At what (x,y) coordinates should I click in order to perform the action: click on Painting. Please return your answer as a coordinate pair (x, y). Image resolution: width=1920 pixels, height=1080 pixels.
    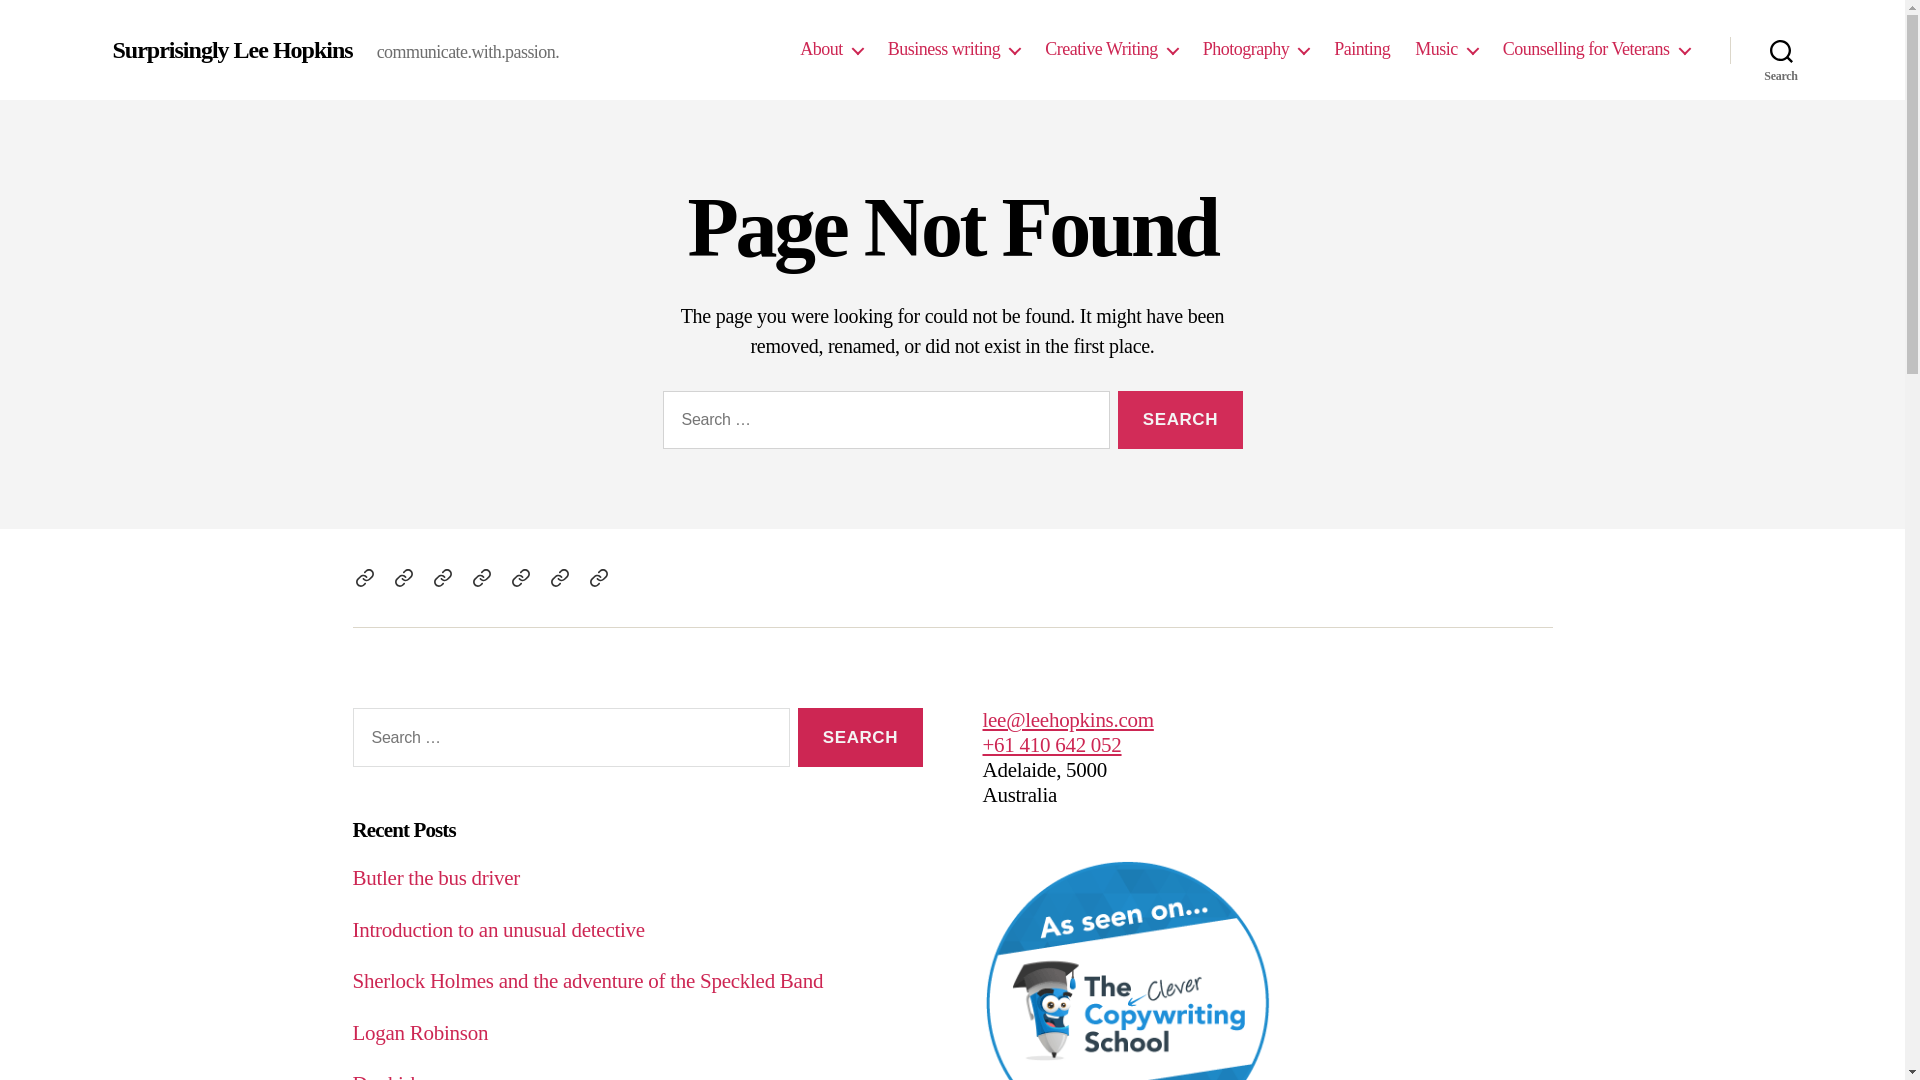
    Looking at the image, I should click on (1362, 50).